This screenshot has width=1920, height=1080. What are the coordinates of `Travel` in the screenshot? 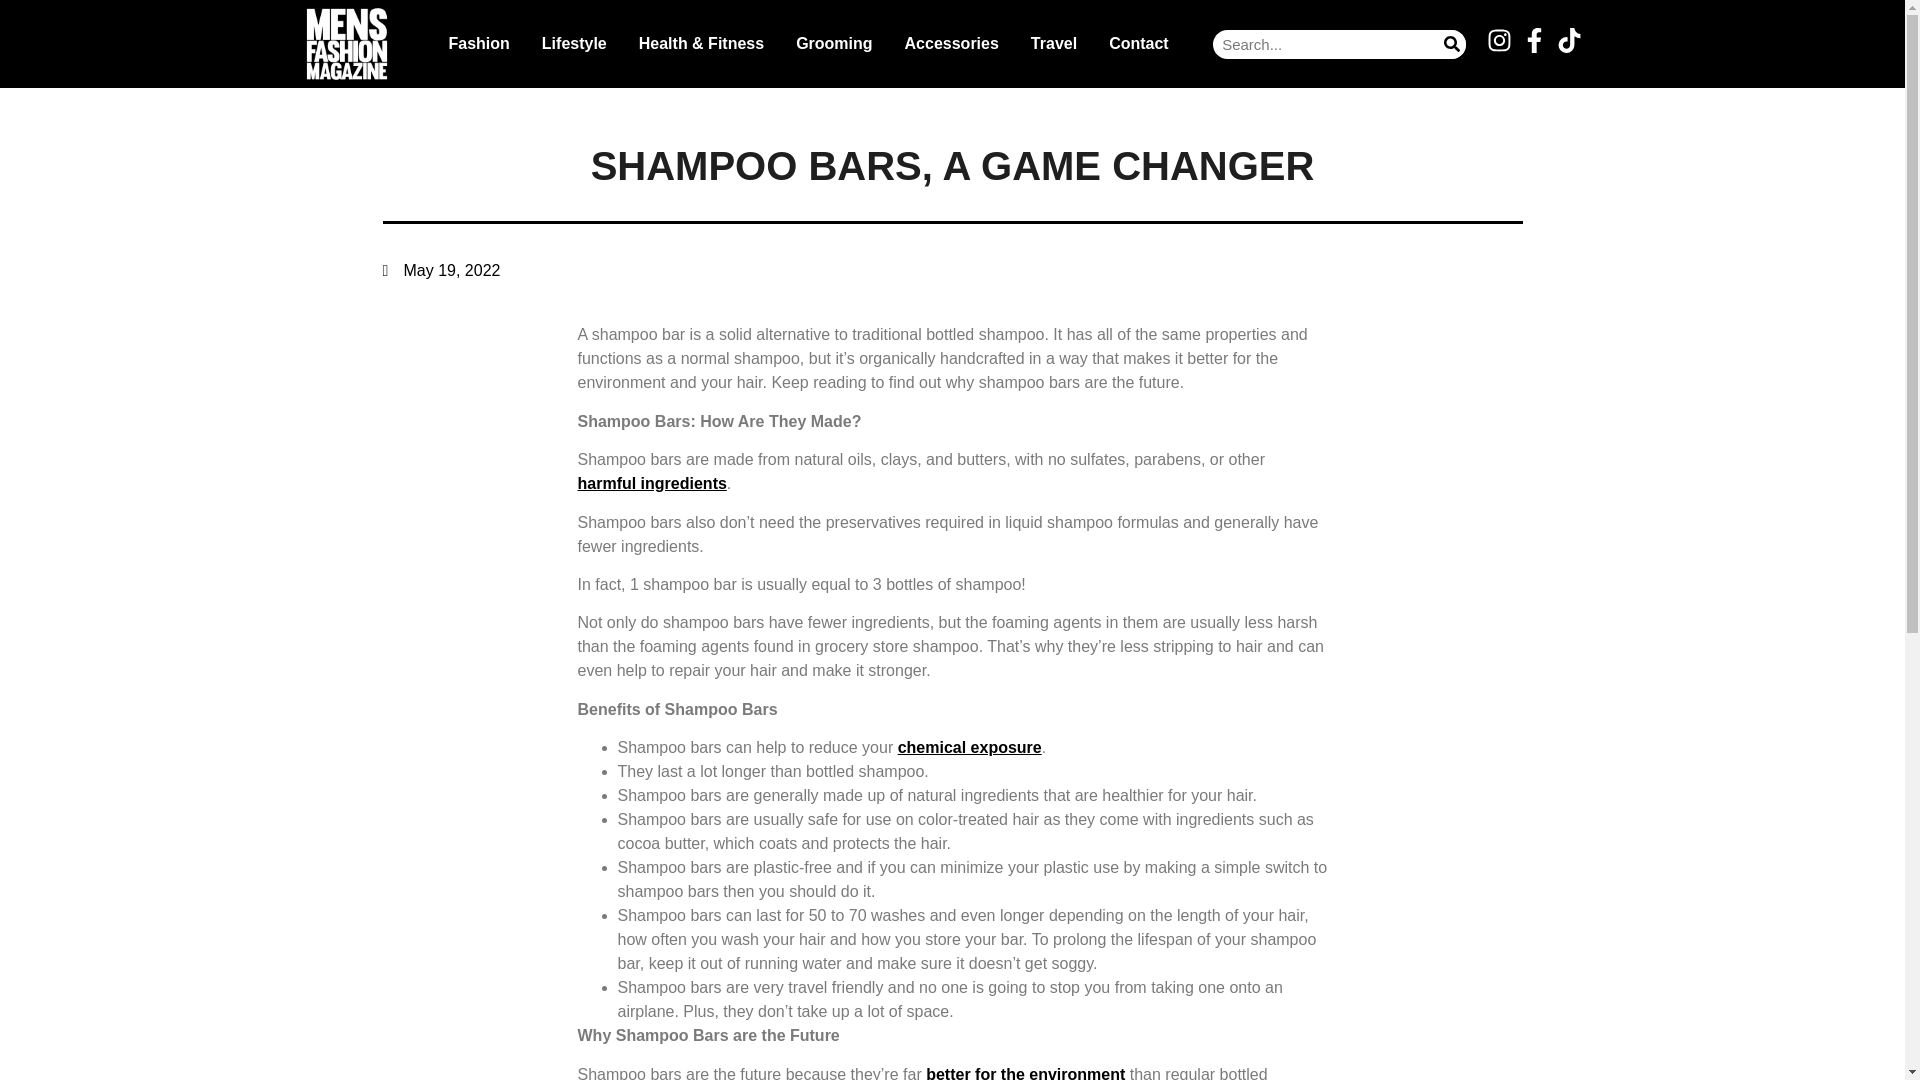 It's located at (1054, 44).